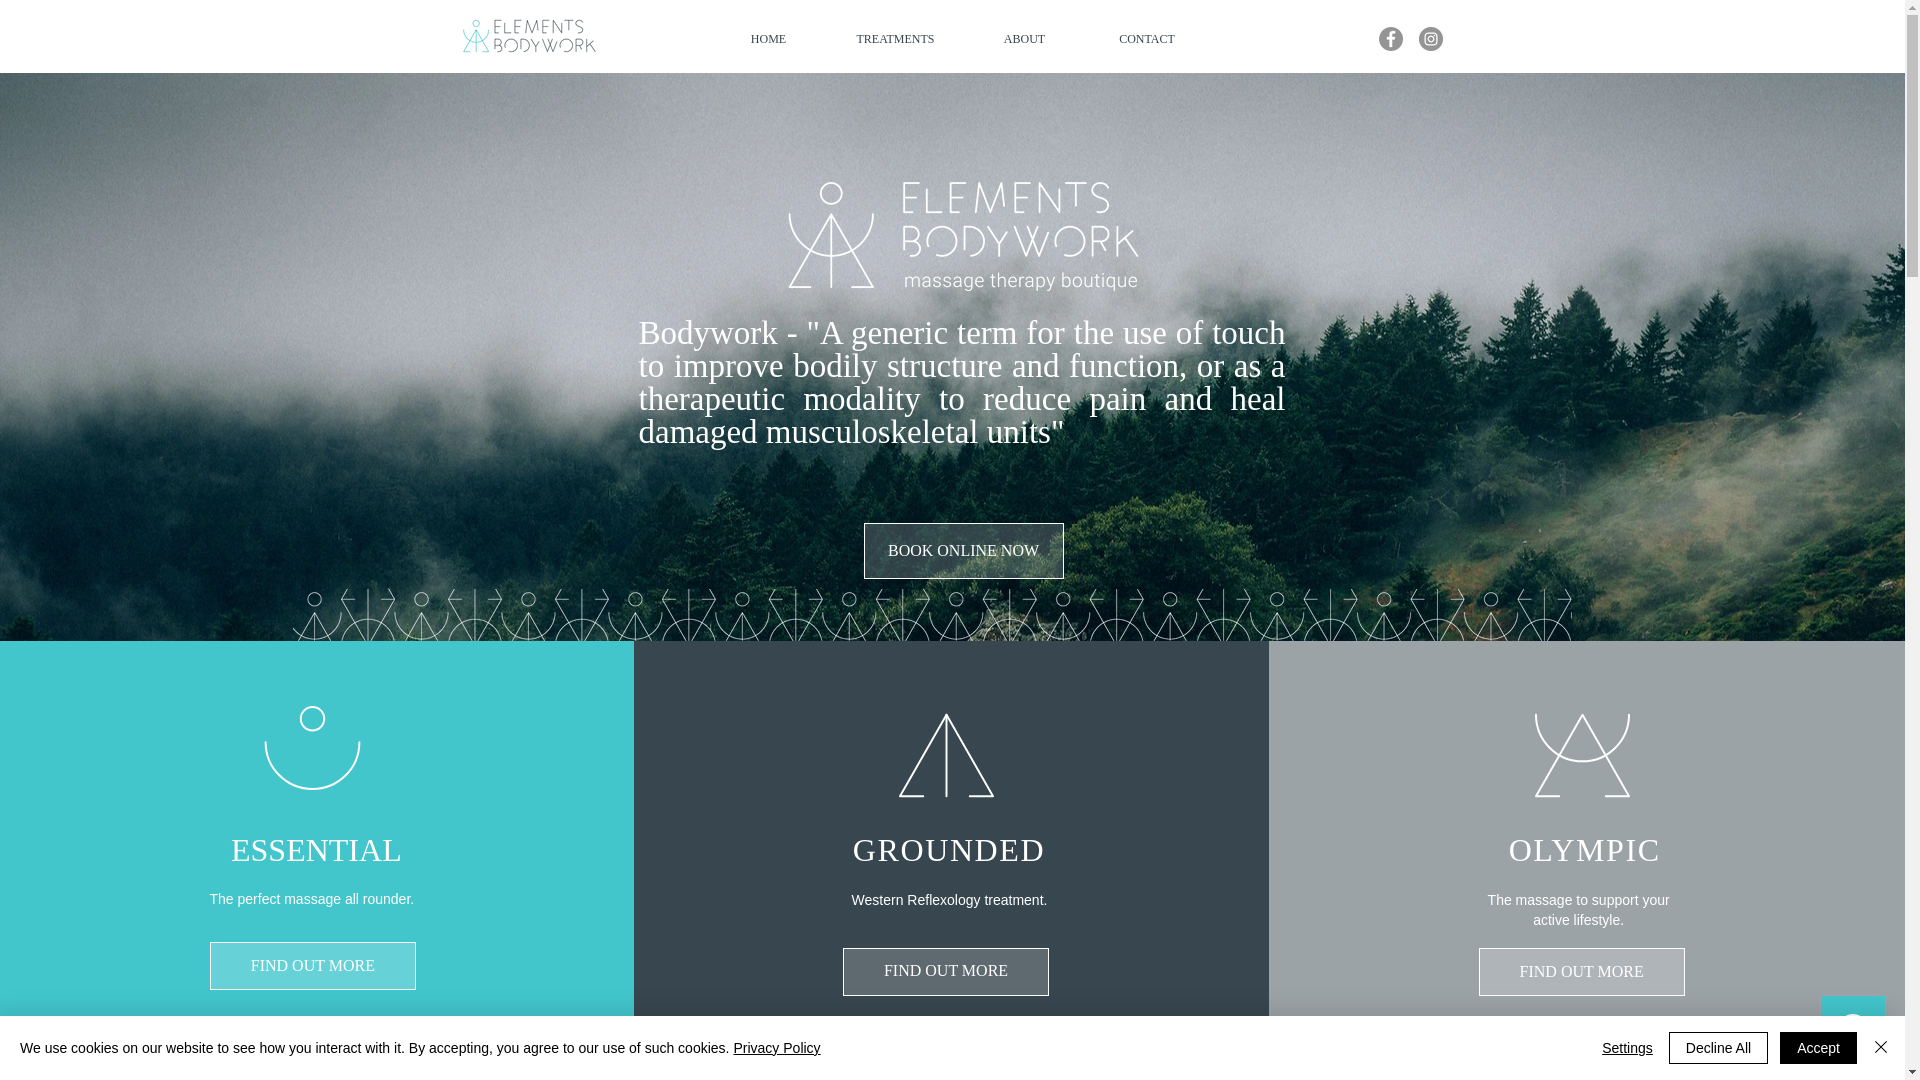  What do you see at coordinates (1024, 39) in the screenshot?
I see `ABOUT` at bounding box center [1024, 39].